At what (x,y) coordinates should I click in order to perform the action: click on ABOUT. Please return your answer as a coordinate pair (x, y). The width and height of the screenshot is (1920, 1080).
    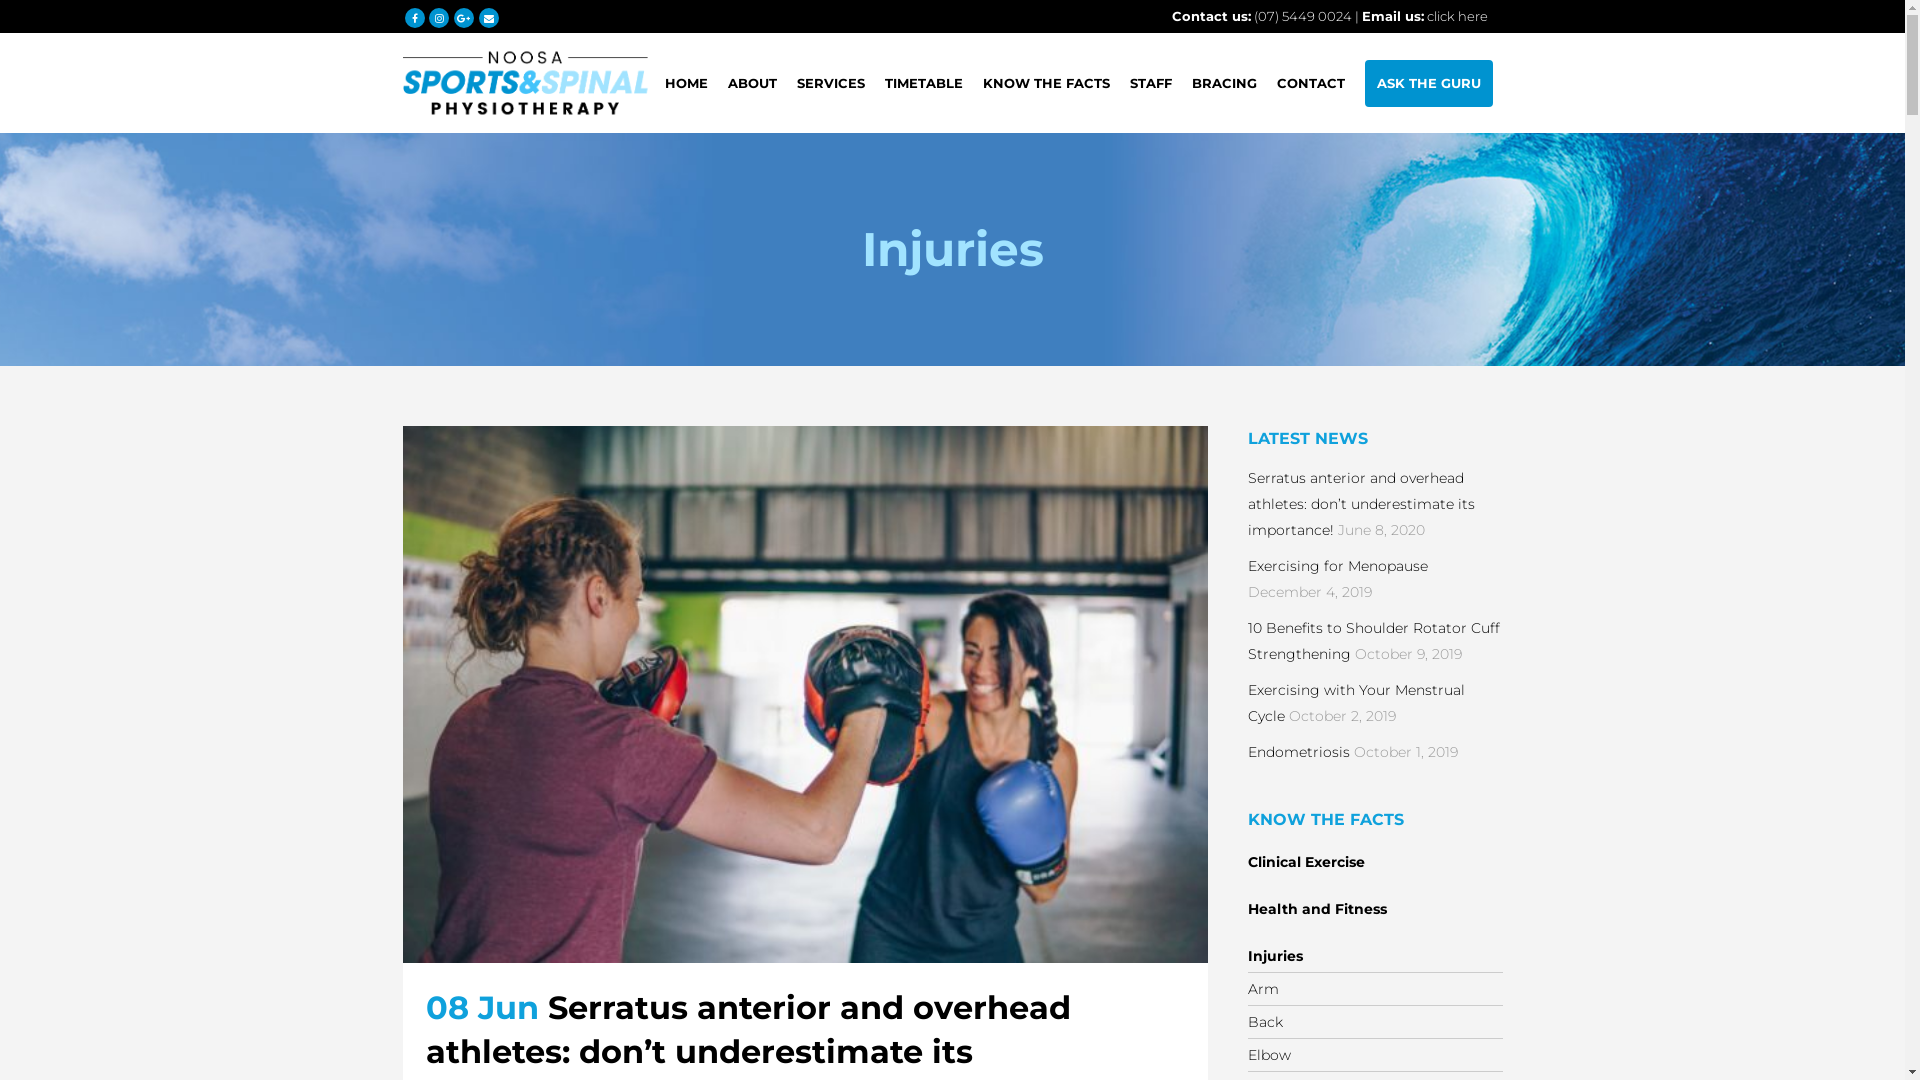
    Looking at the image, I should click on (752, 83).